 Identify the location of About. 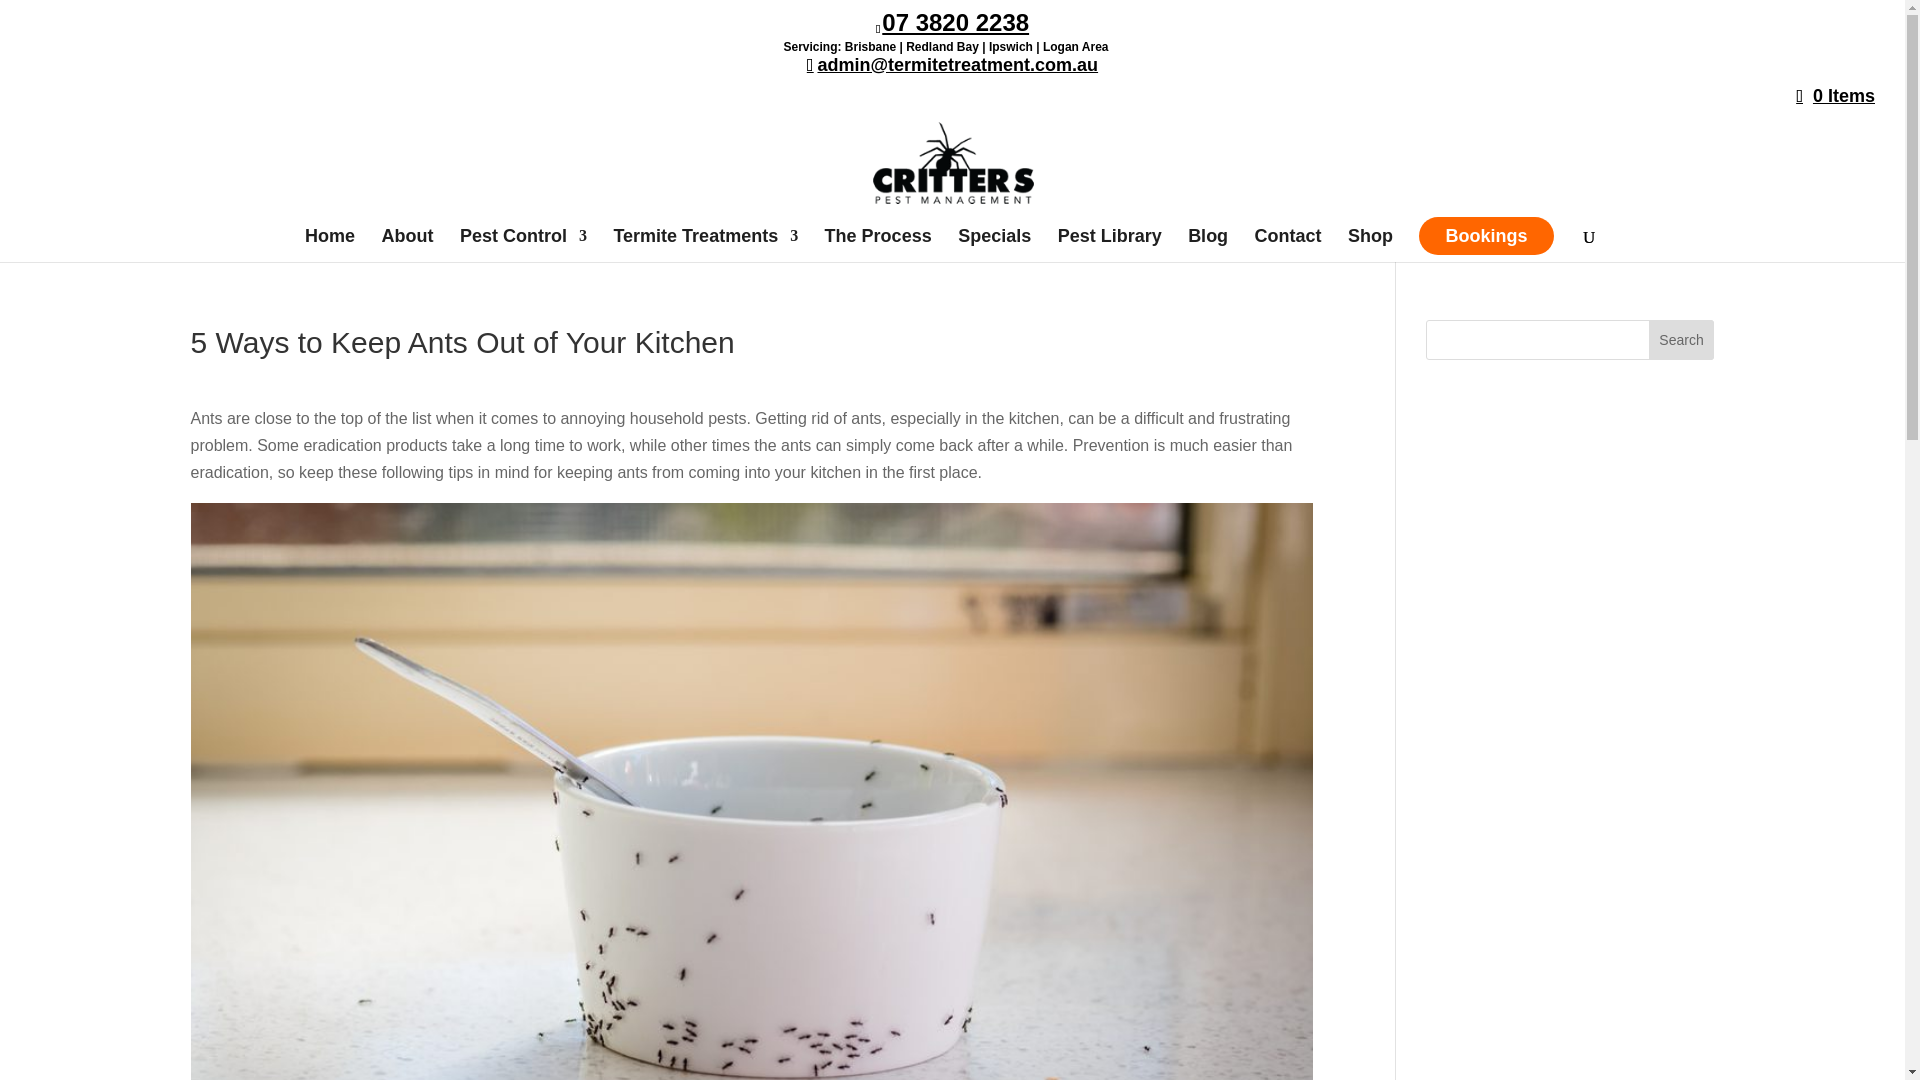
(408, 245).